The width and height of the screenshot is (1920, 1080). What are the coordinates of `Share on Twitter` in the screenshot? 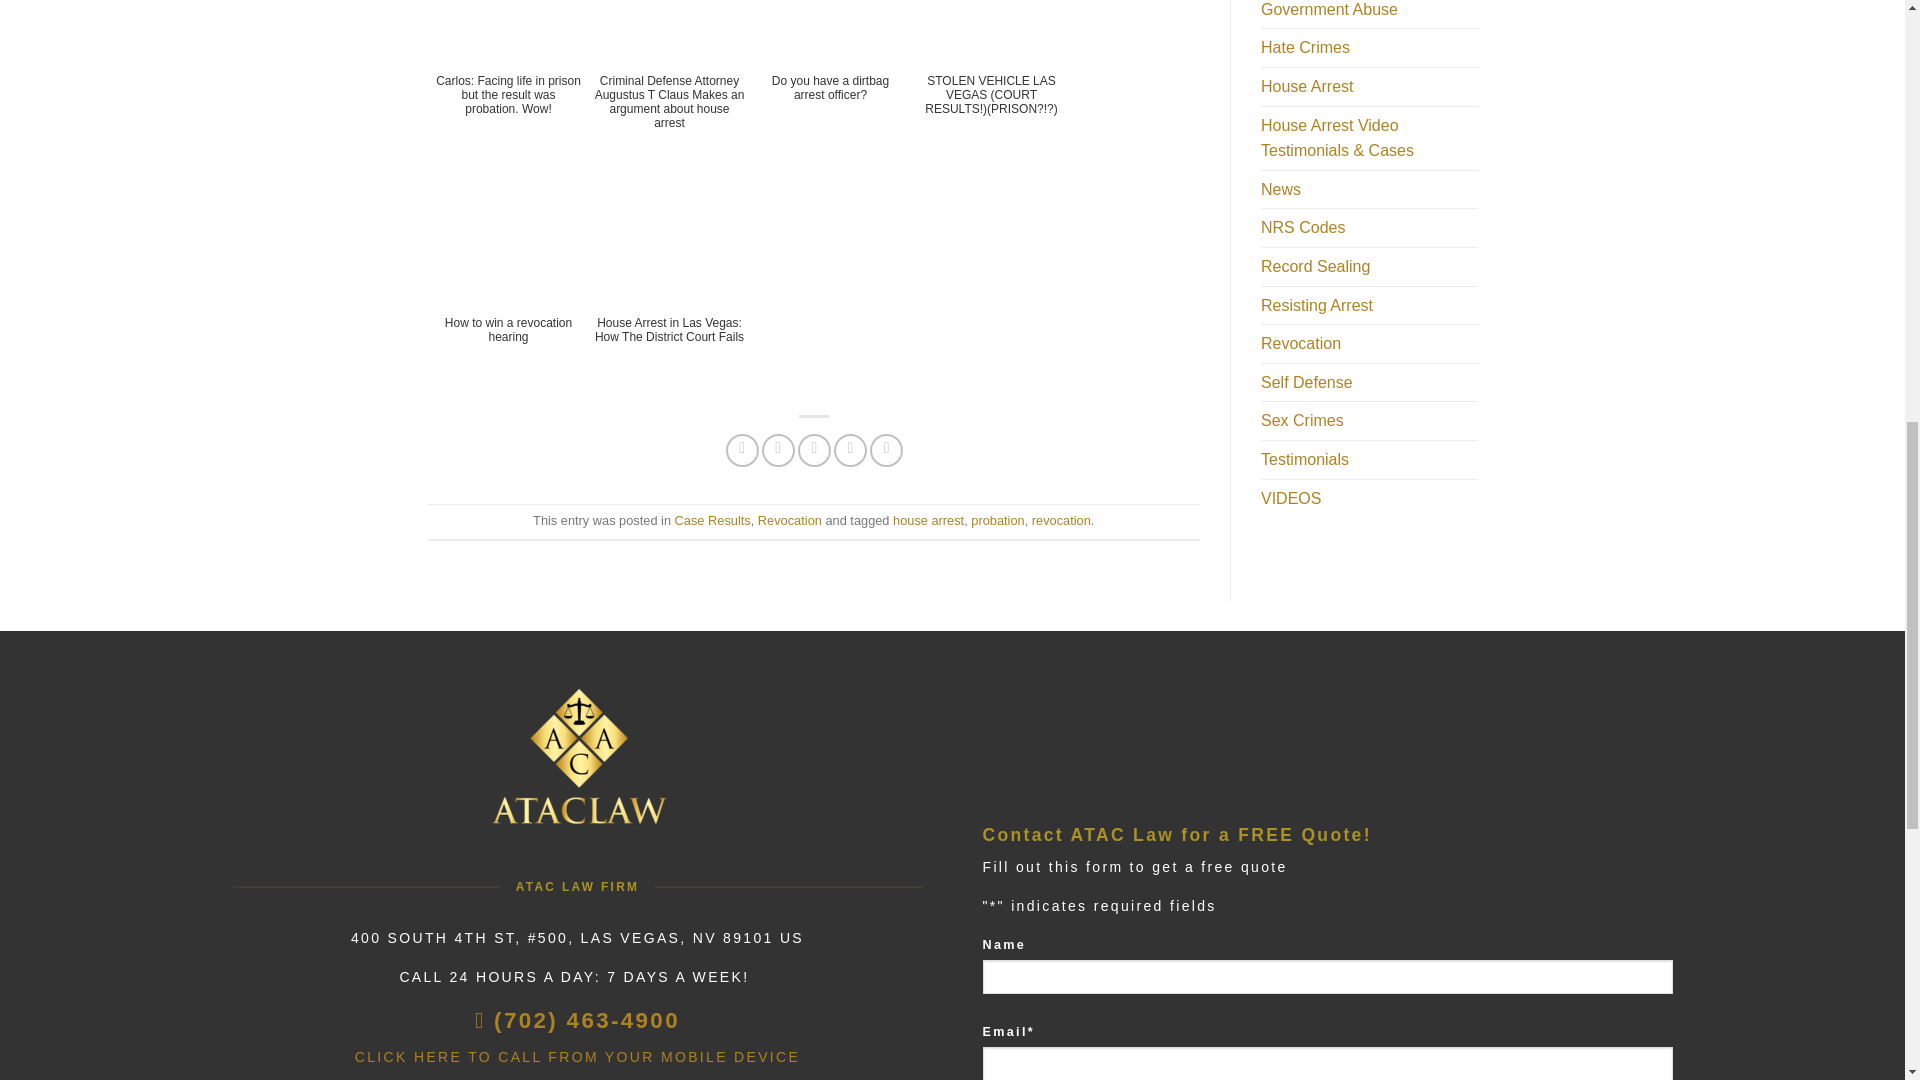 It's located at (778, 450).